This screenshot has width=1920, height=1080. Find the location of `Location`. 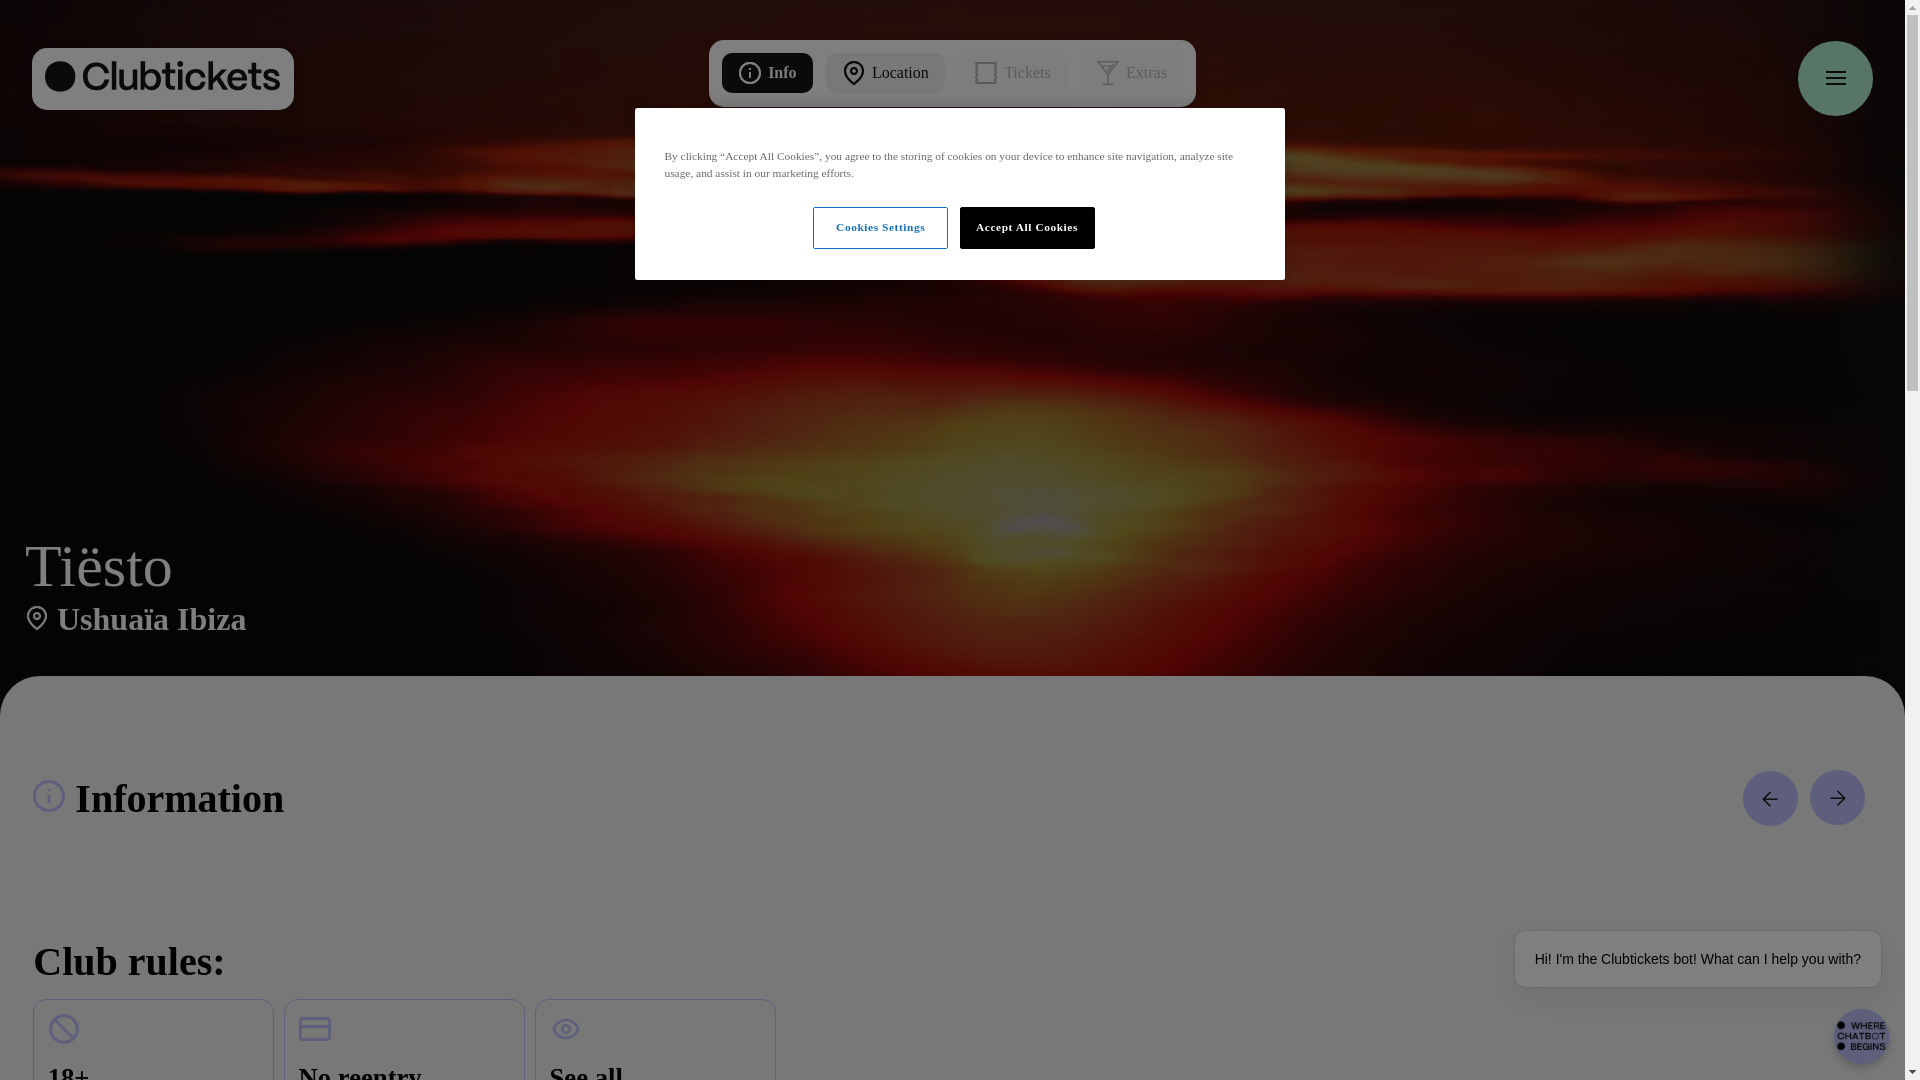

Location is located at coordinates (655, 1040).